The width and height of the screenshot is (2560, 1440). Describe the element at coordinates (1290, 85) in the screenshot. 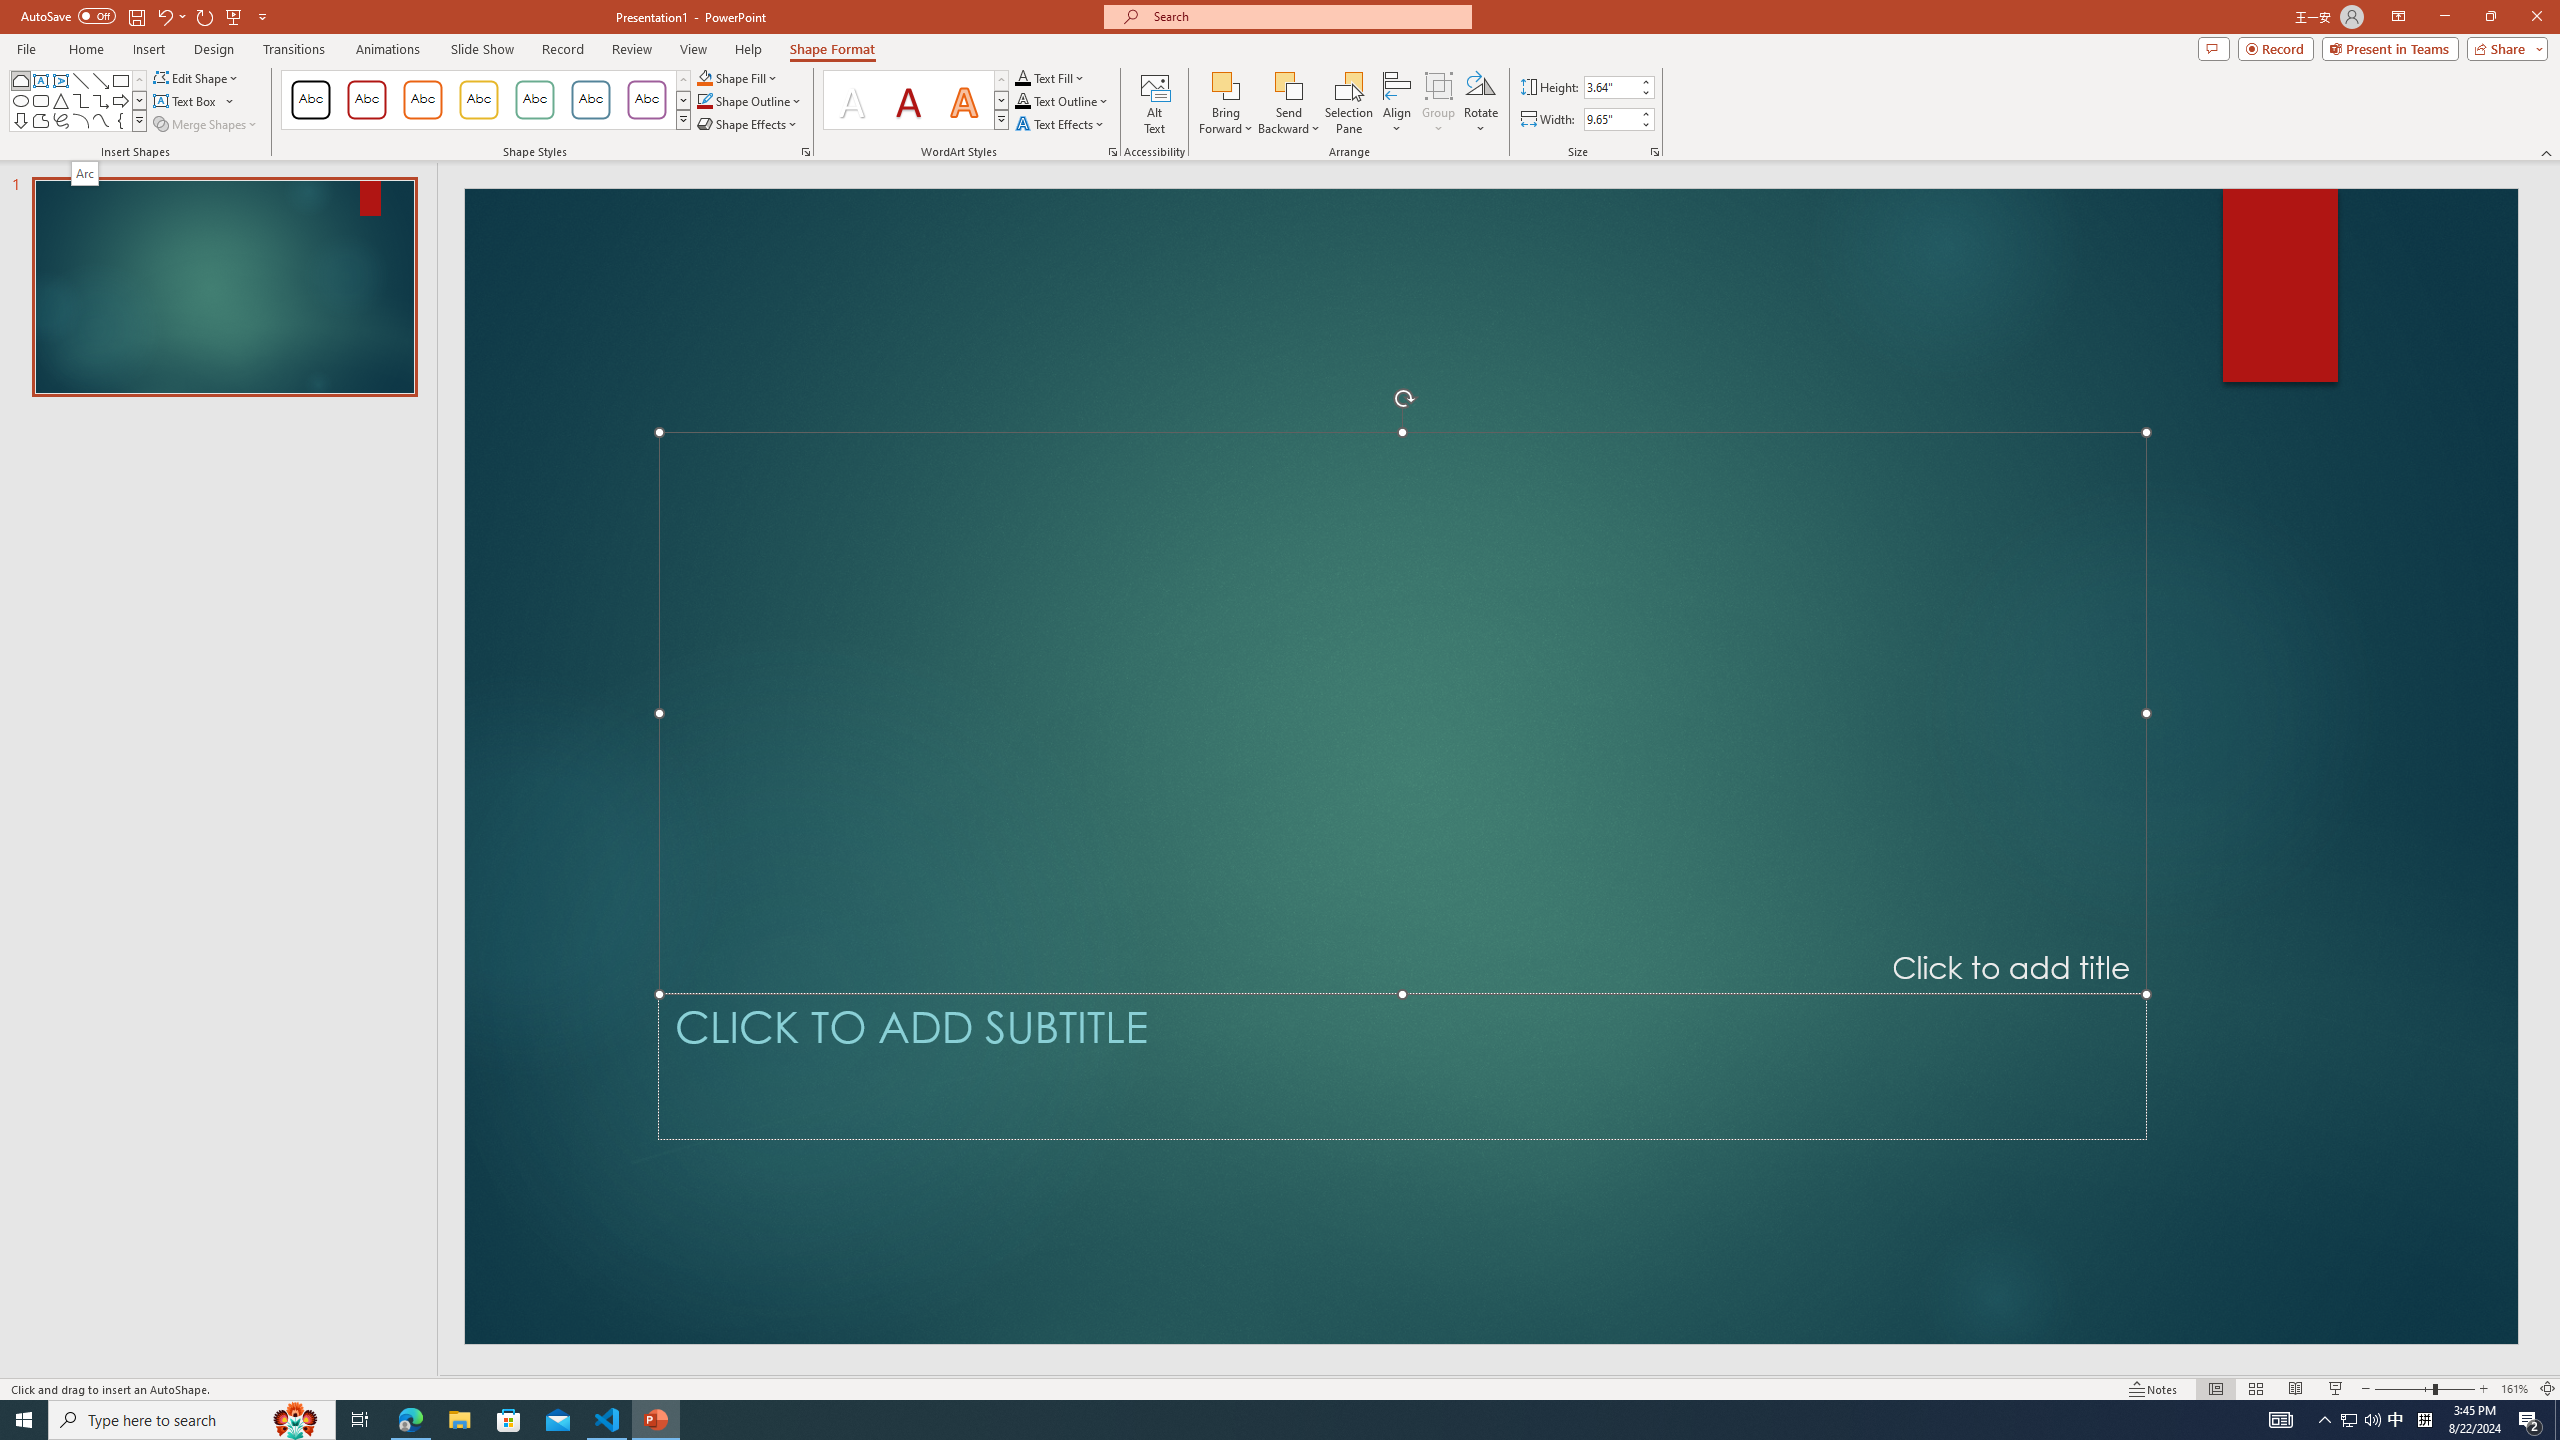

I see `Send Backward` at that location.